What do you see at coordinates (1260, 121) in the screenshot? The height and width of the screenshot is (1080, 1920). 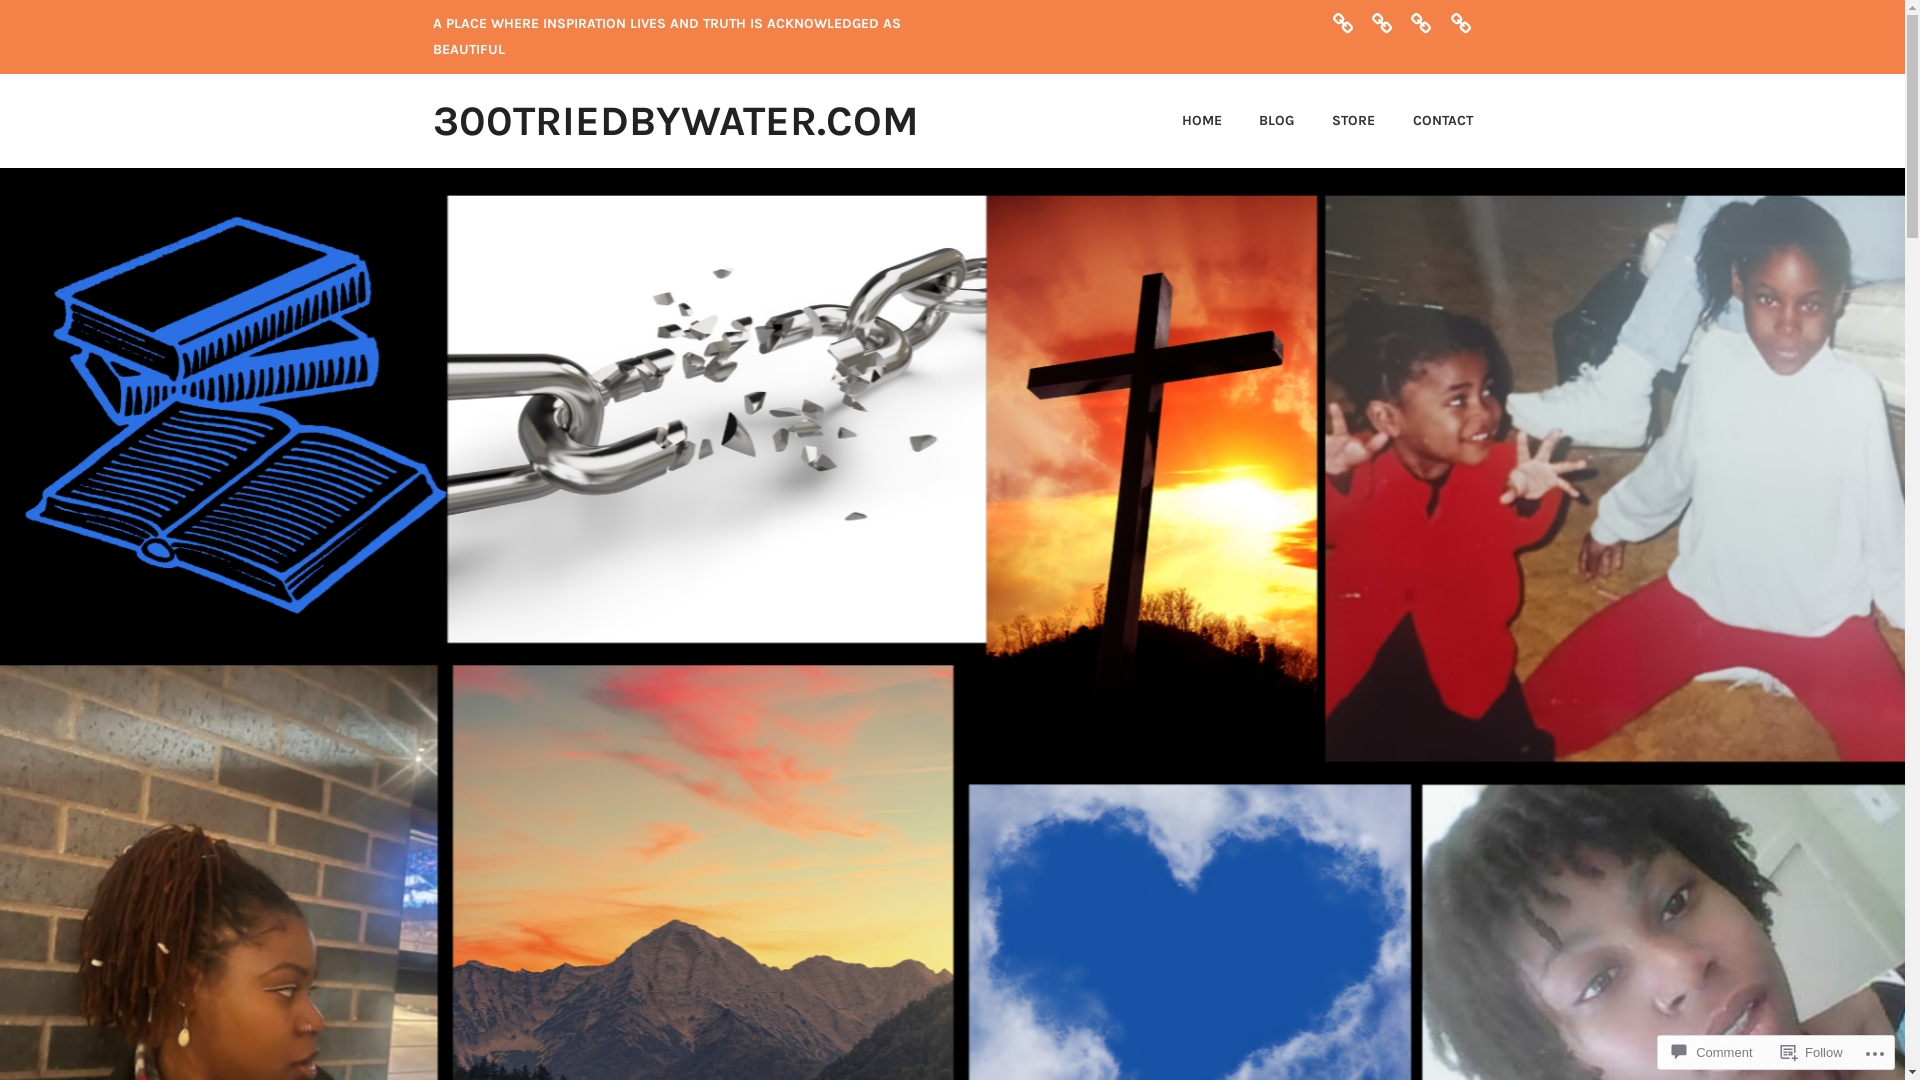 I see `BLOG` at bounding box center [1260, 121].